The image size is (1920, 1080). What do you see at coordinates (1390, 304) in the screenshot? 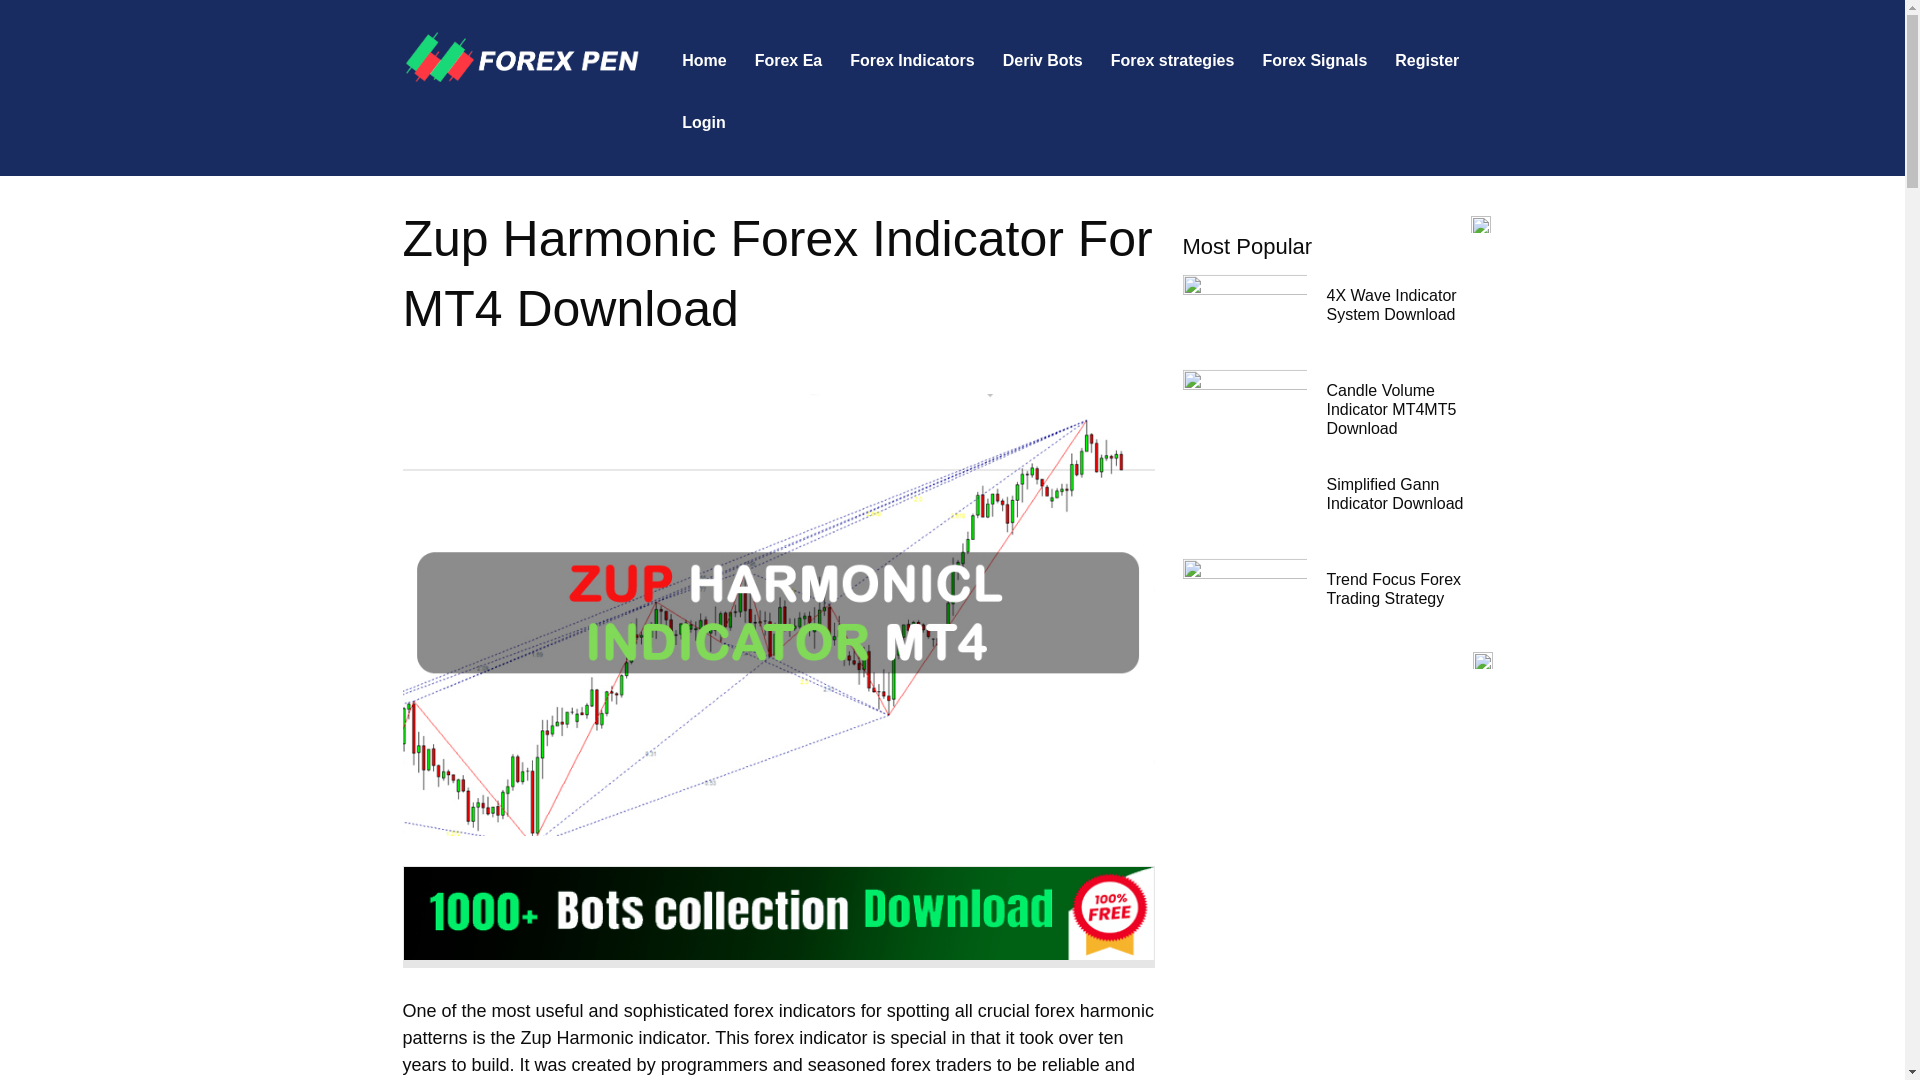
I see `4X Wave Indicator System Download` at bounding box center [1390, 304].